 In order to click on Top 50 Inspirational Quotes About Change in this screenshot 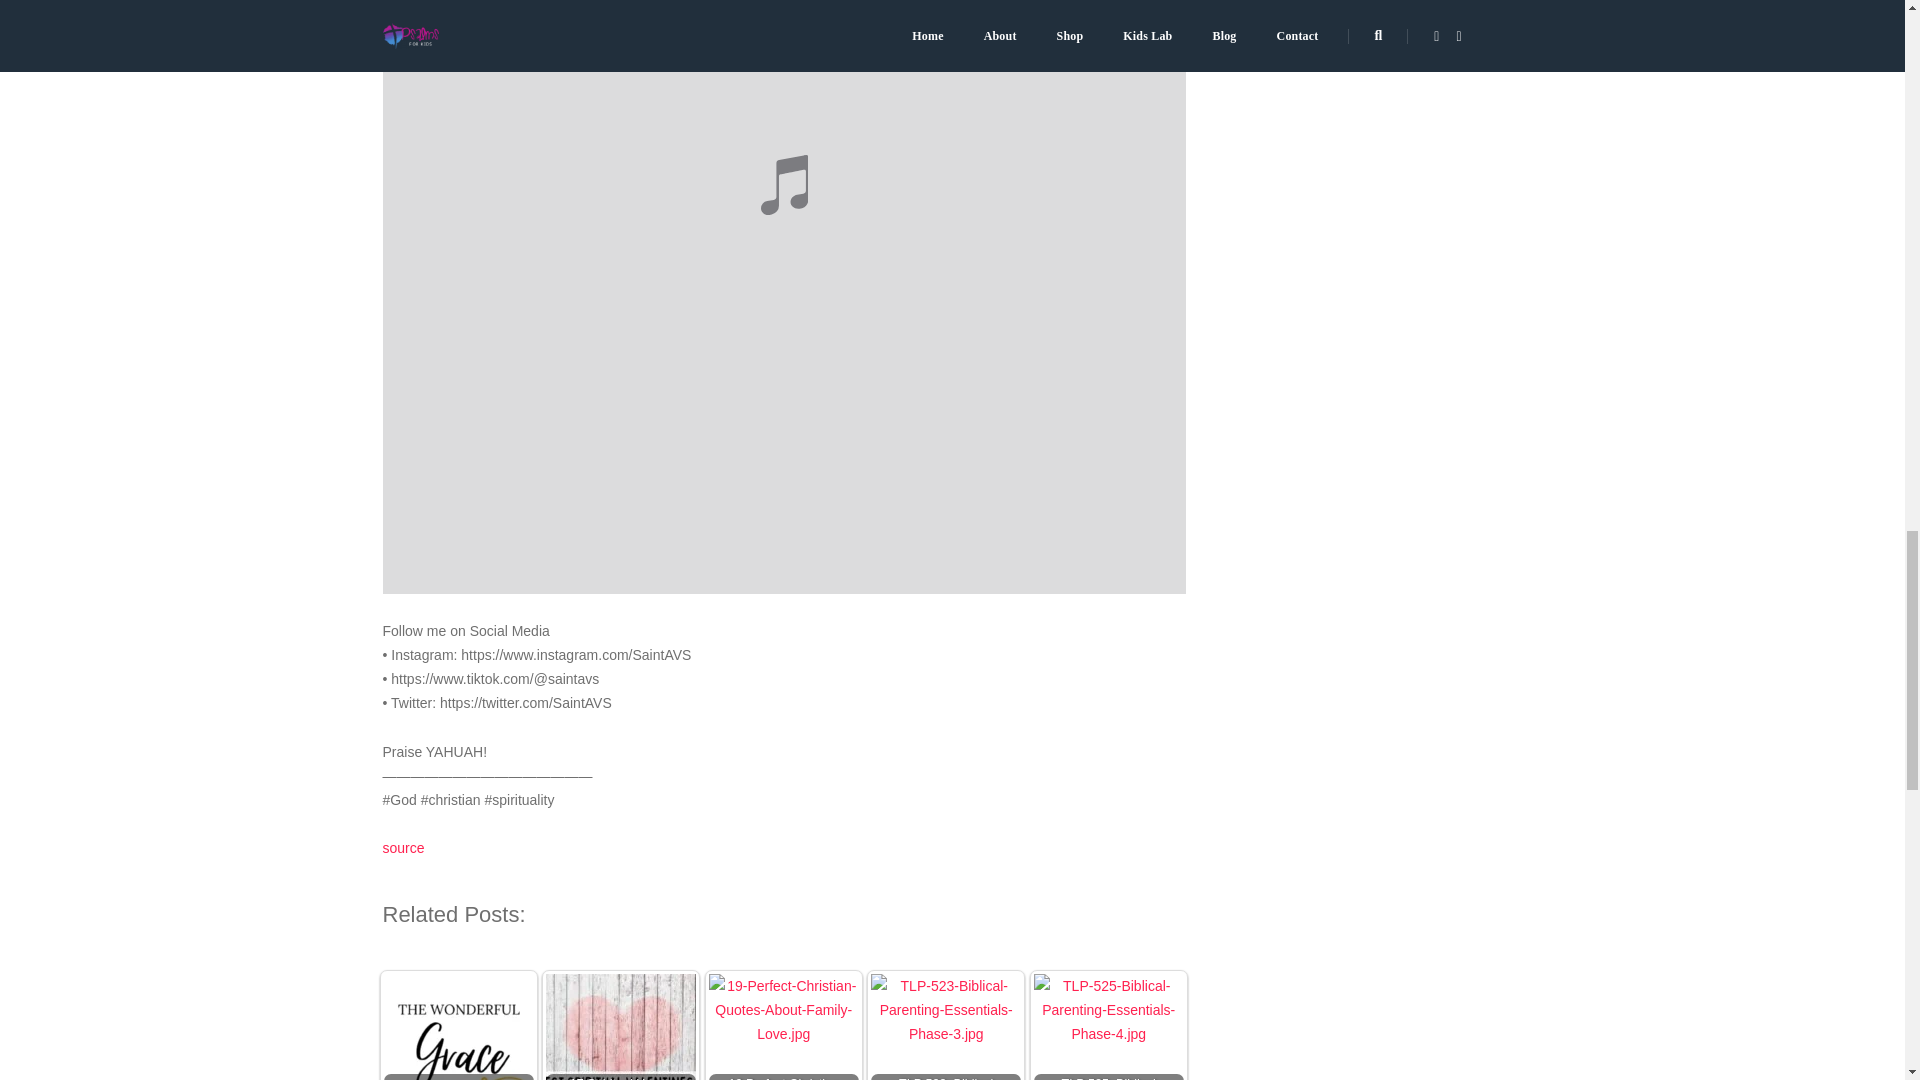, I will do `click(458, 1025)`.